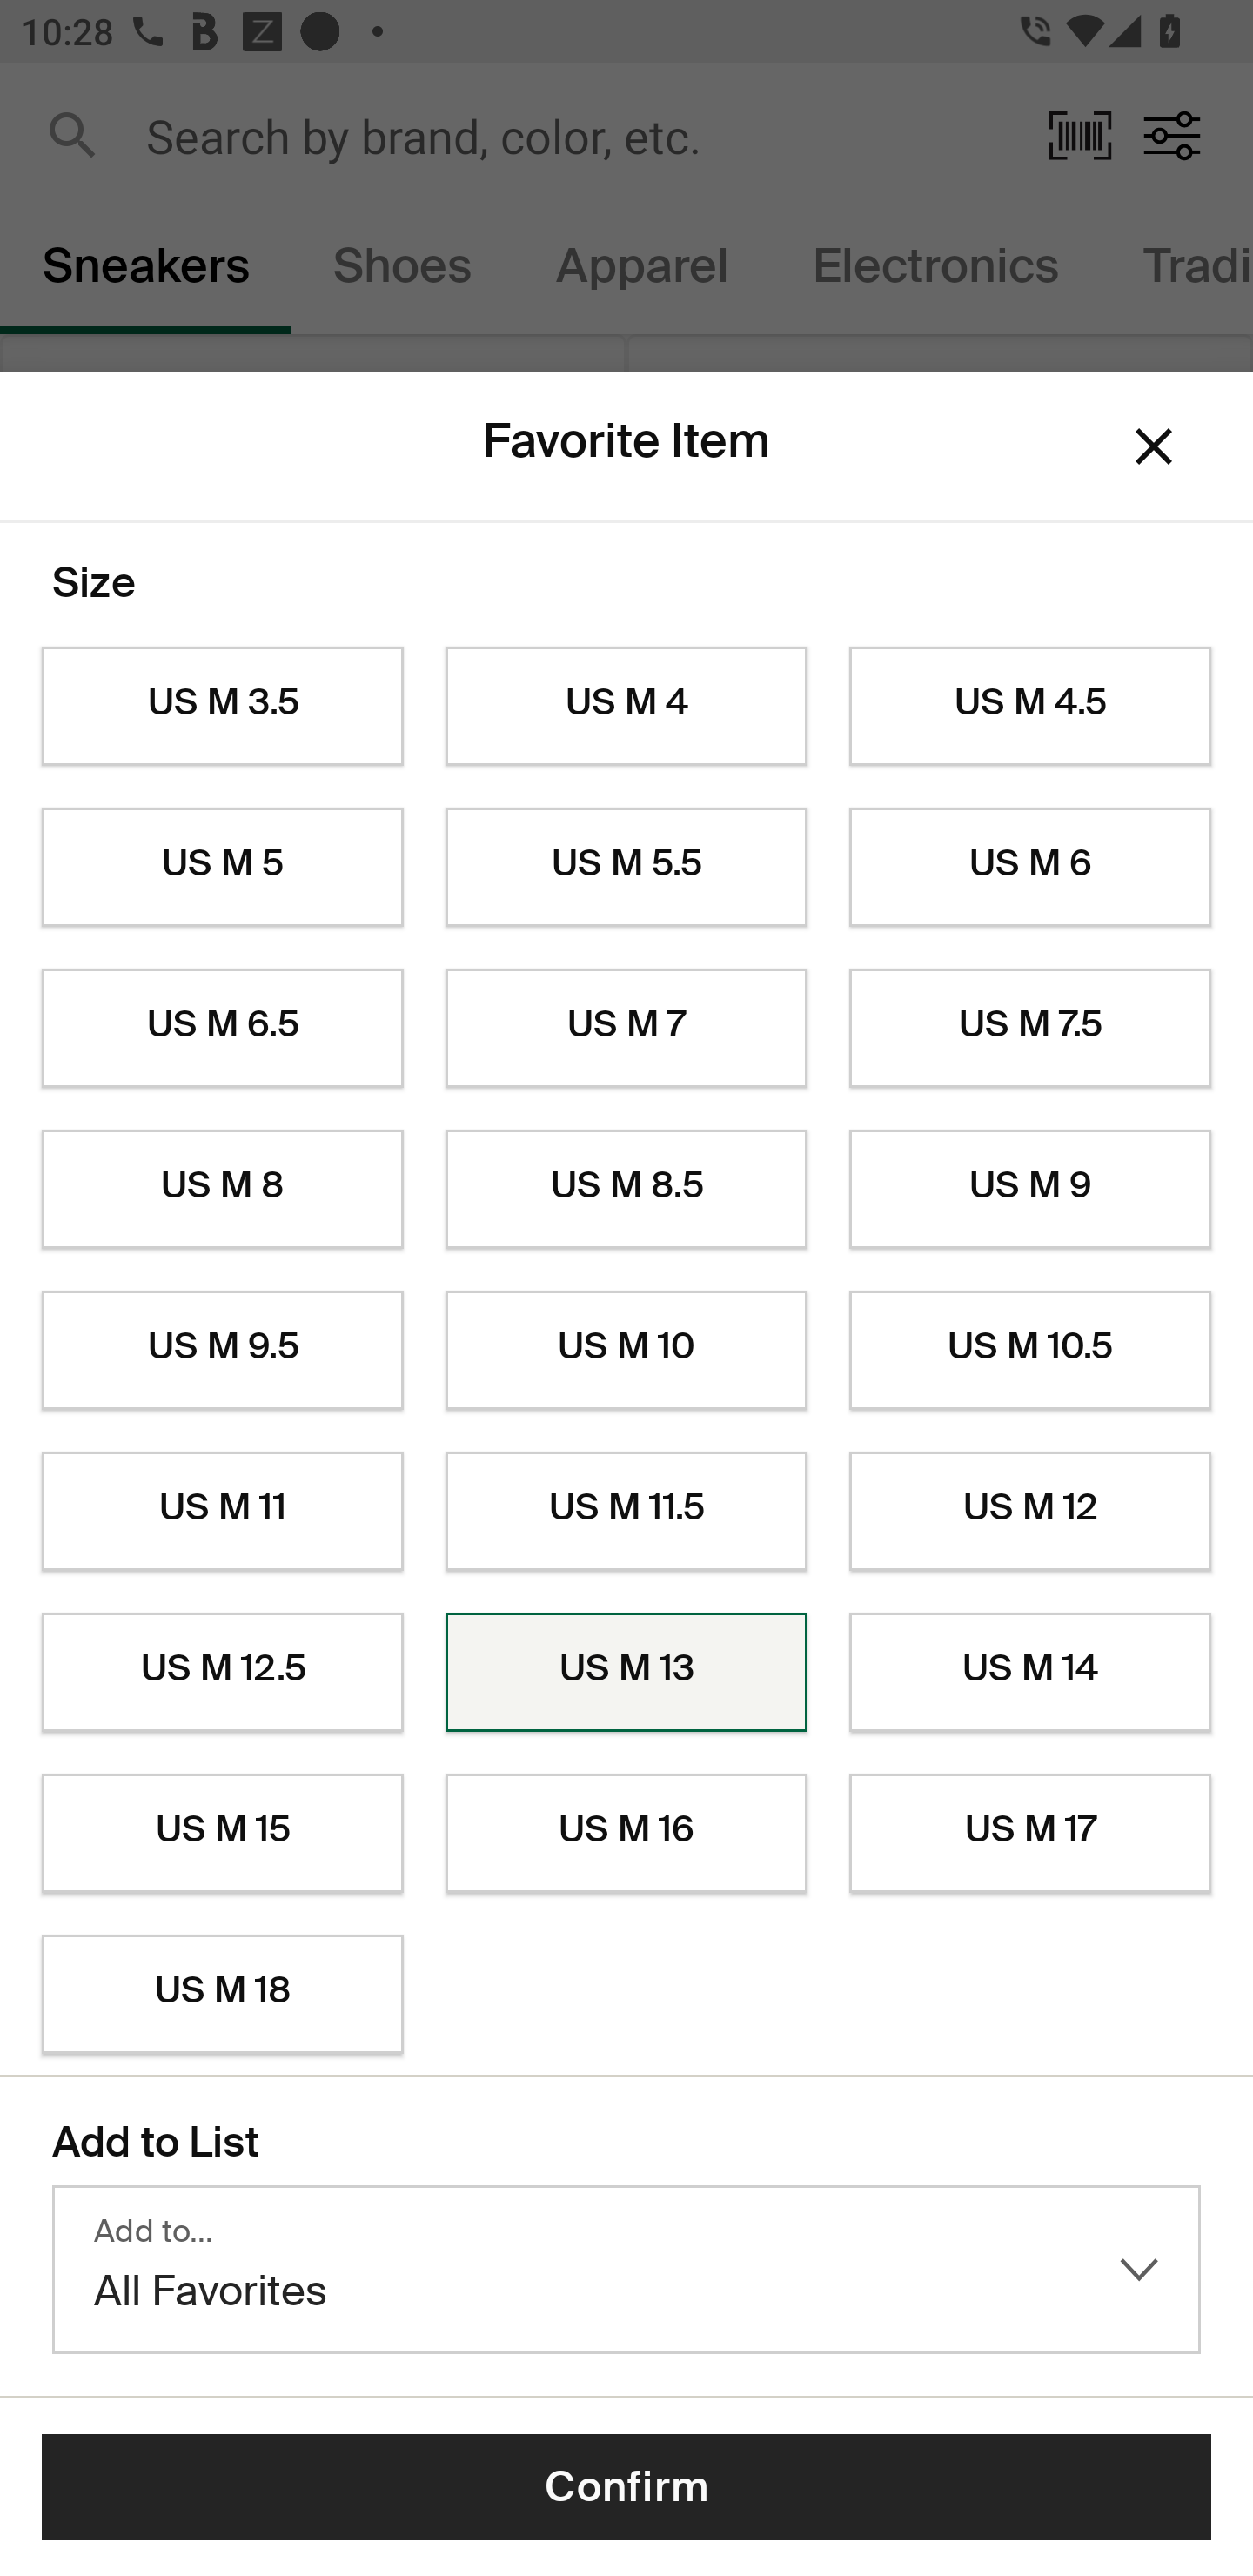  I want to click on US M 10.5, so click(1030, 1351).